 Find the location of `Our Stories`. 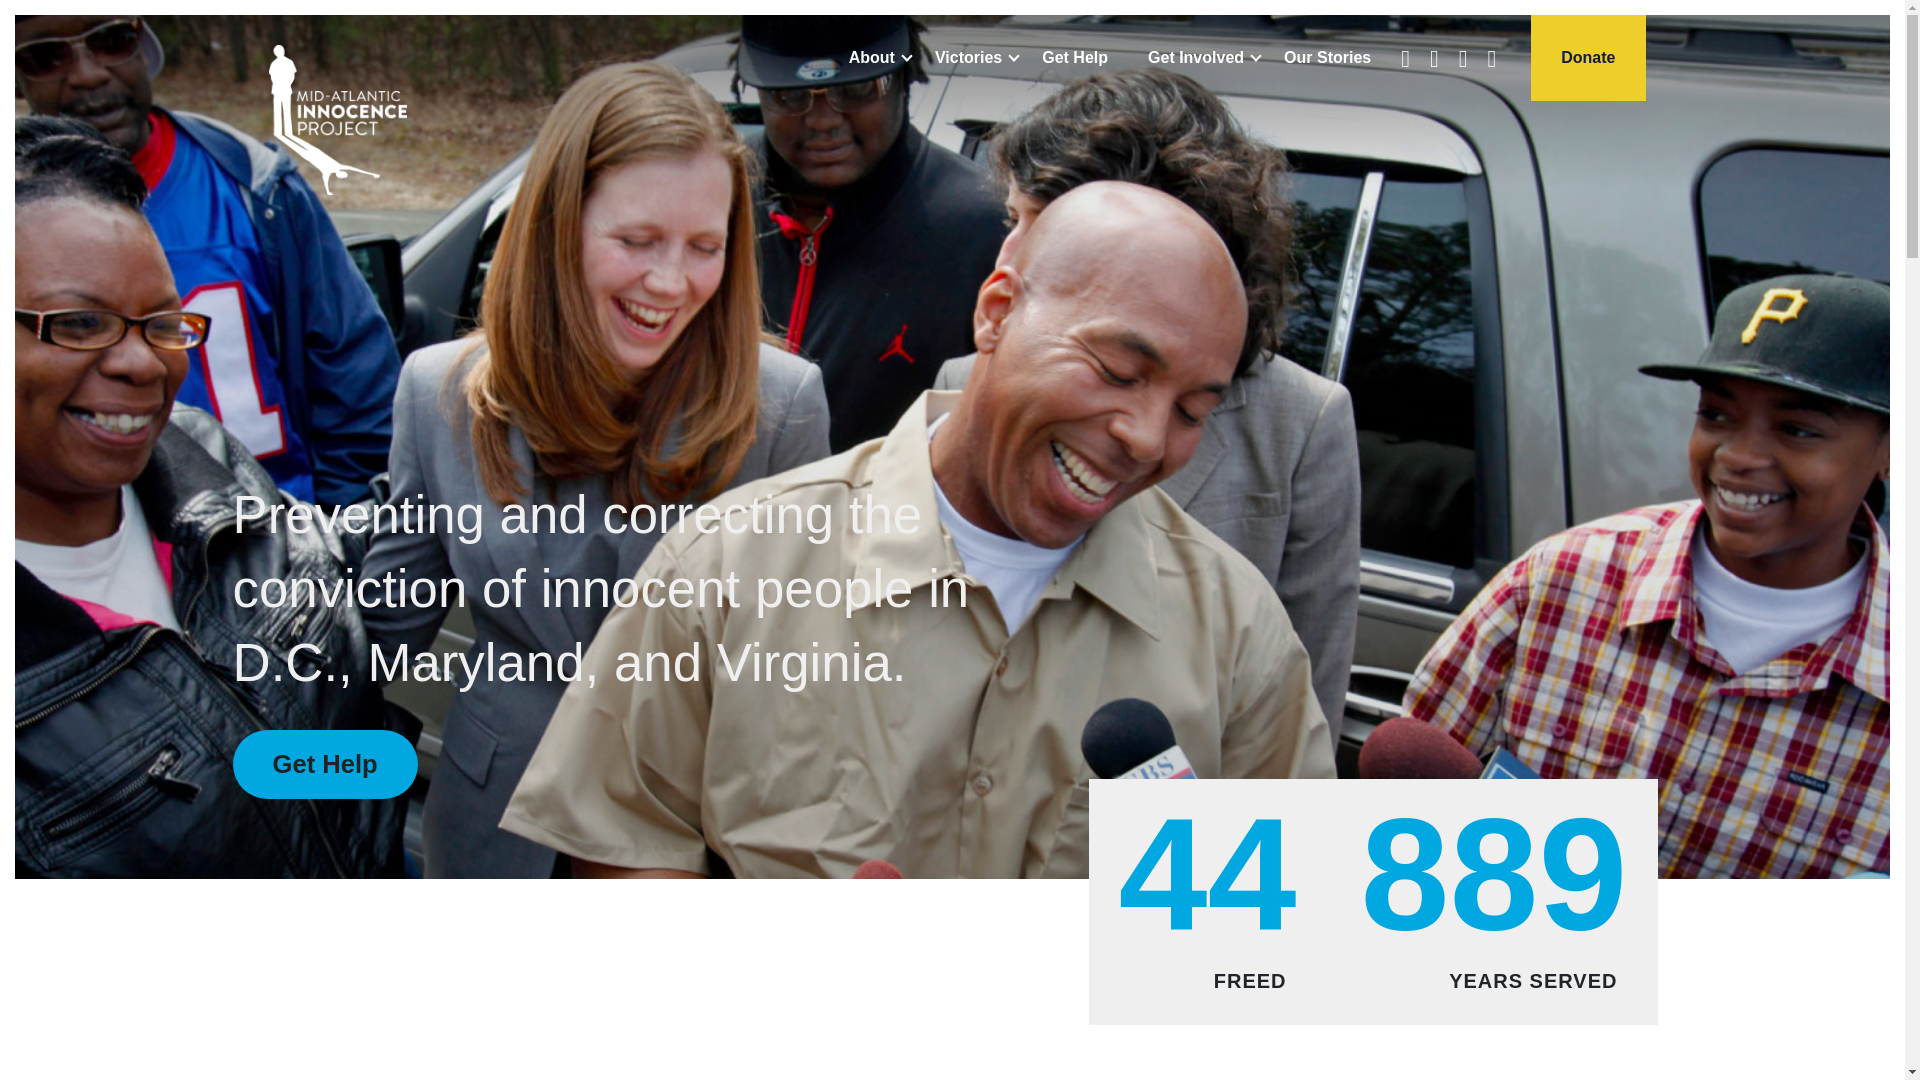

Our Stories is located at coordinates (1328, 58).